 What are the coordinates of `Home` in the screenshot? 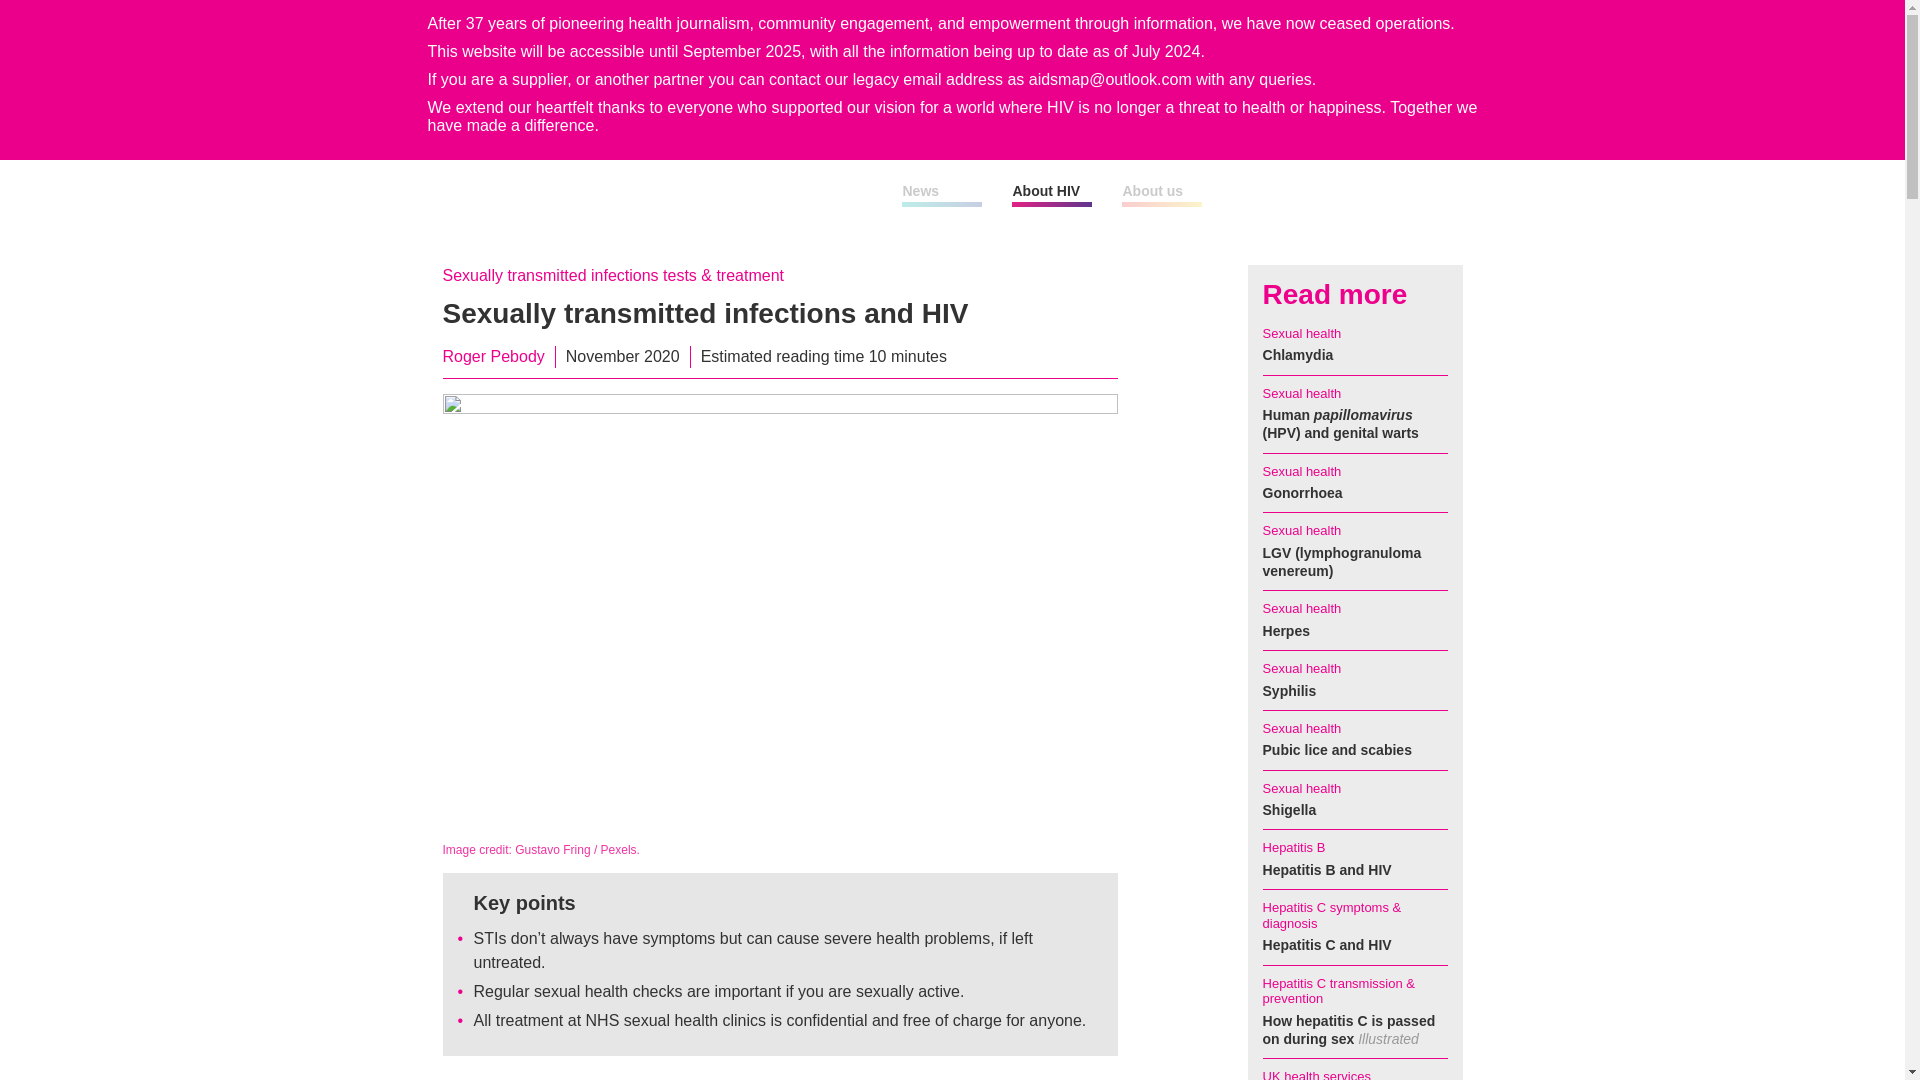 It's located at (672, 194).